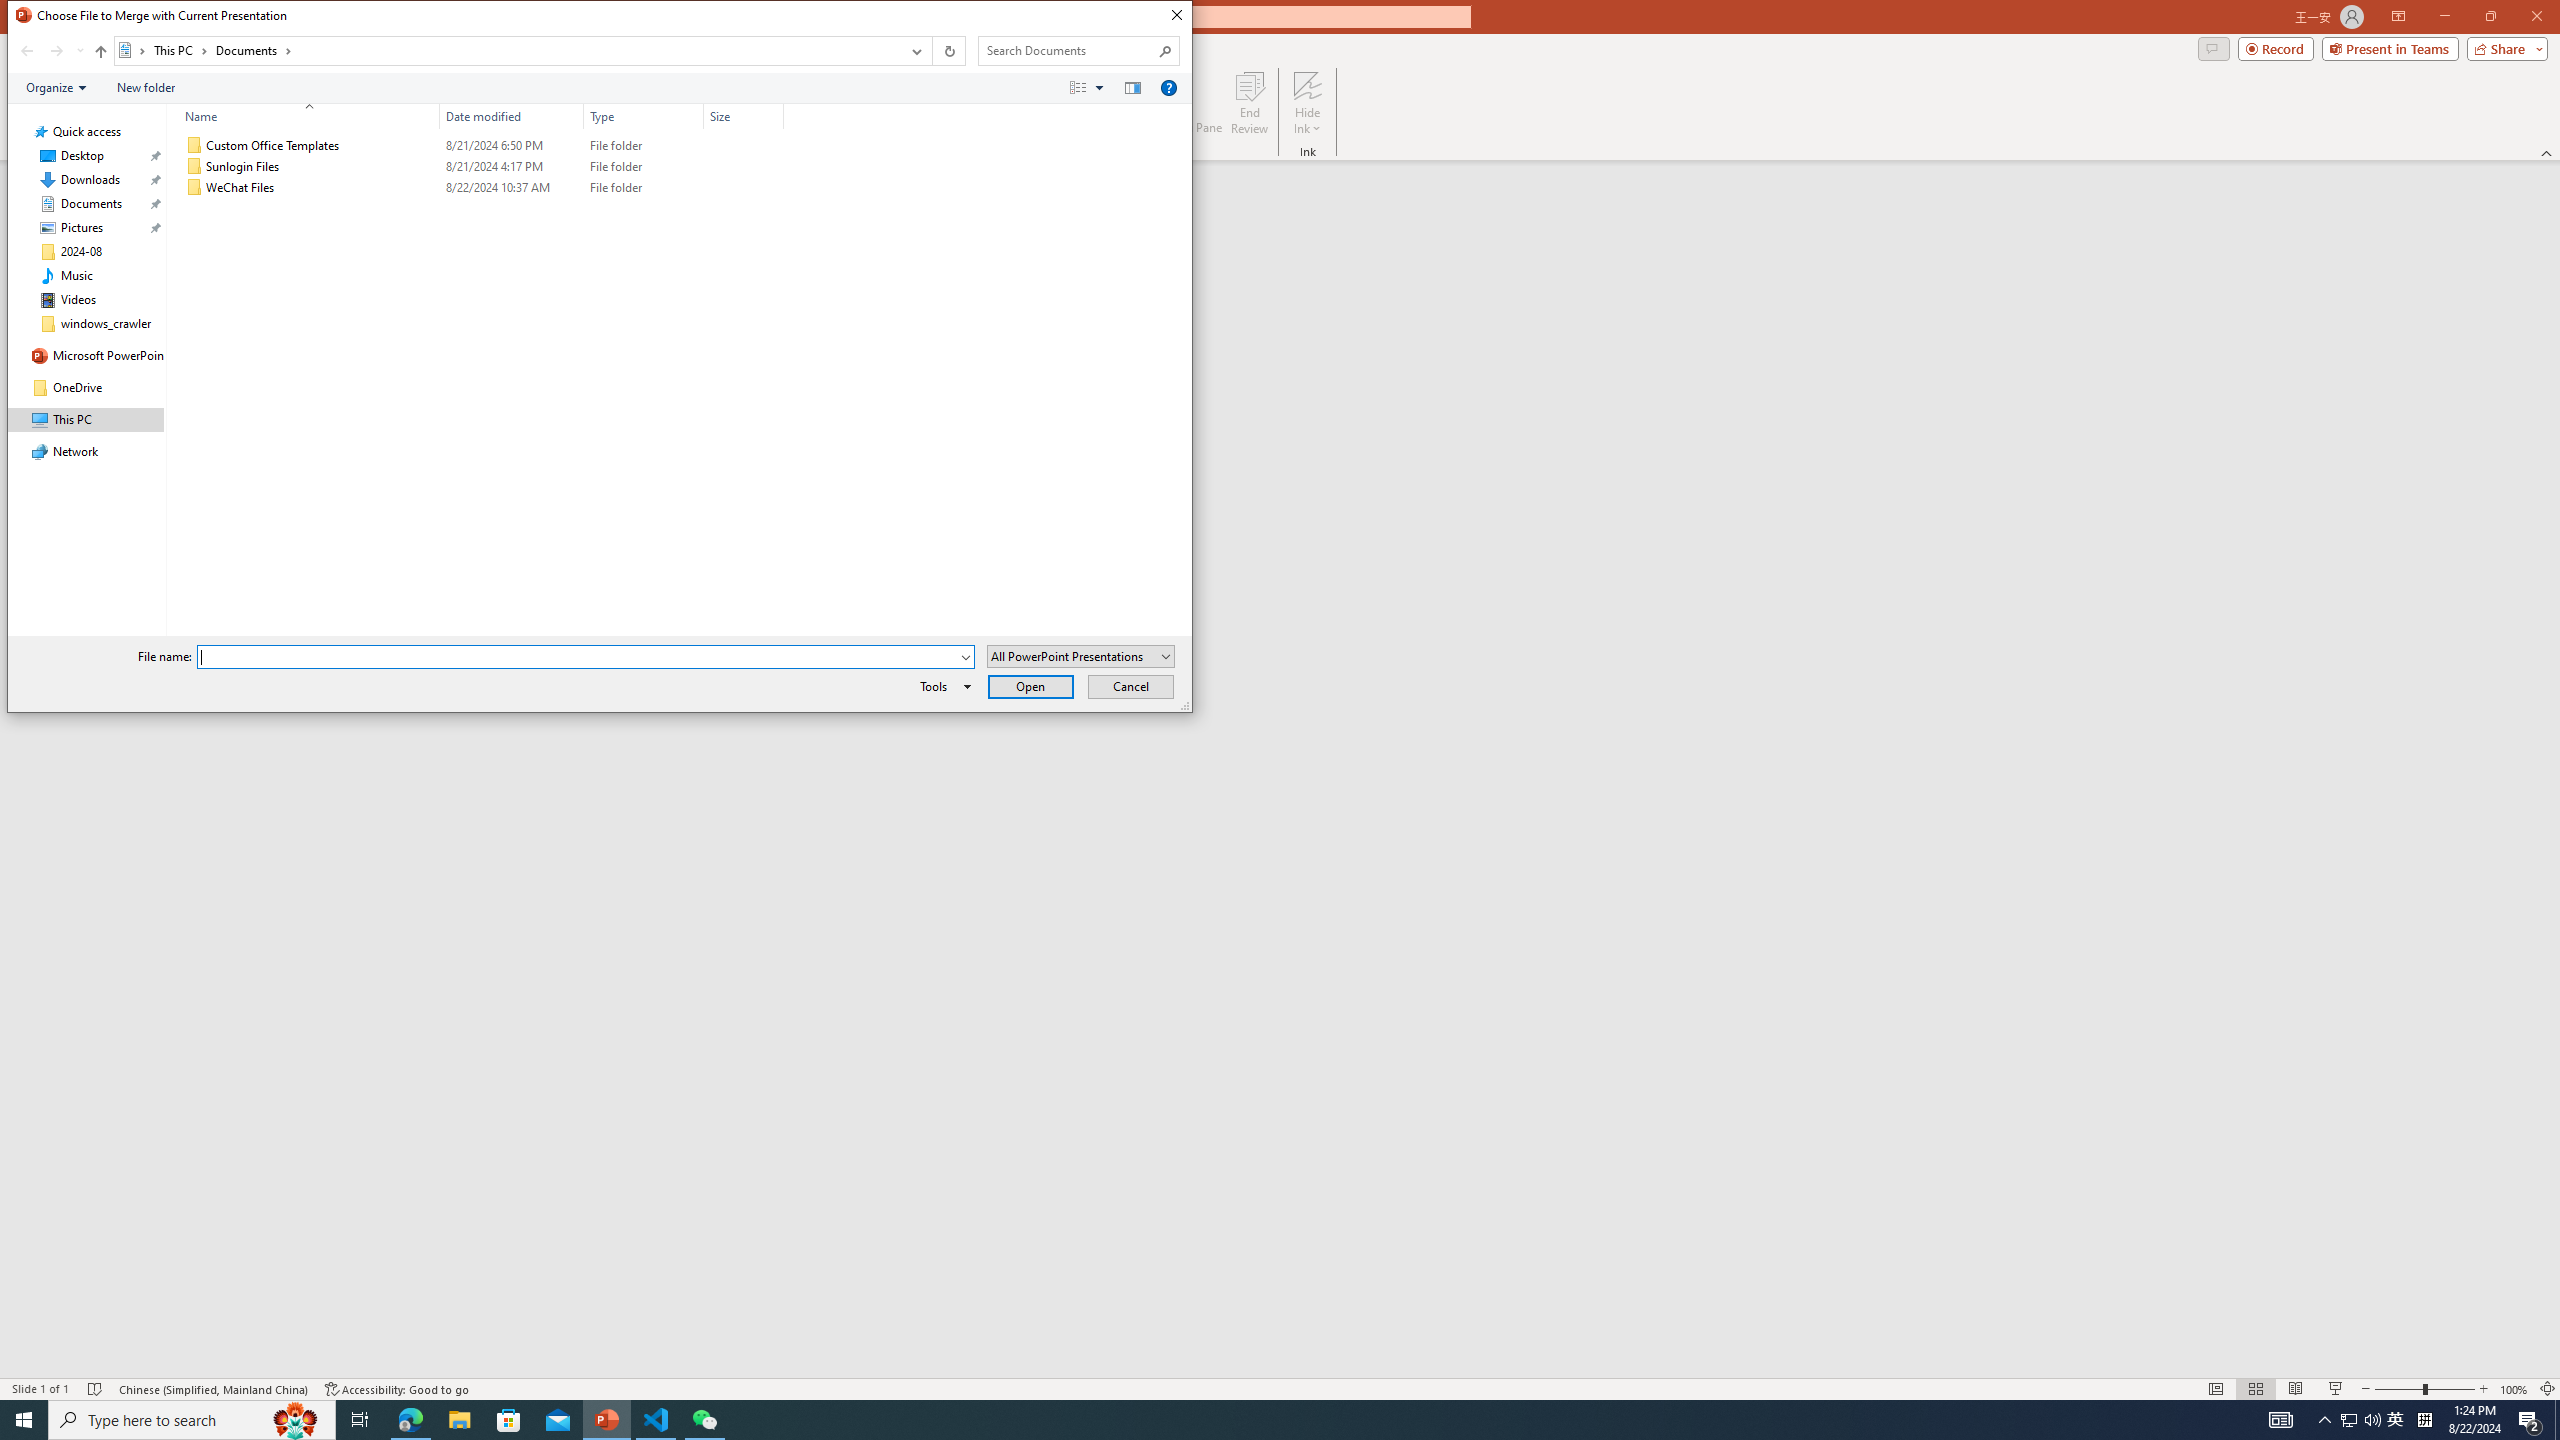  What do you see at coordinates (304, 116) in the screenshot?
I see `Command Module` at bounding box center [304, 116].